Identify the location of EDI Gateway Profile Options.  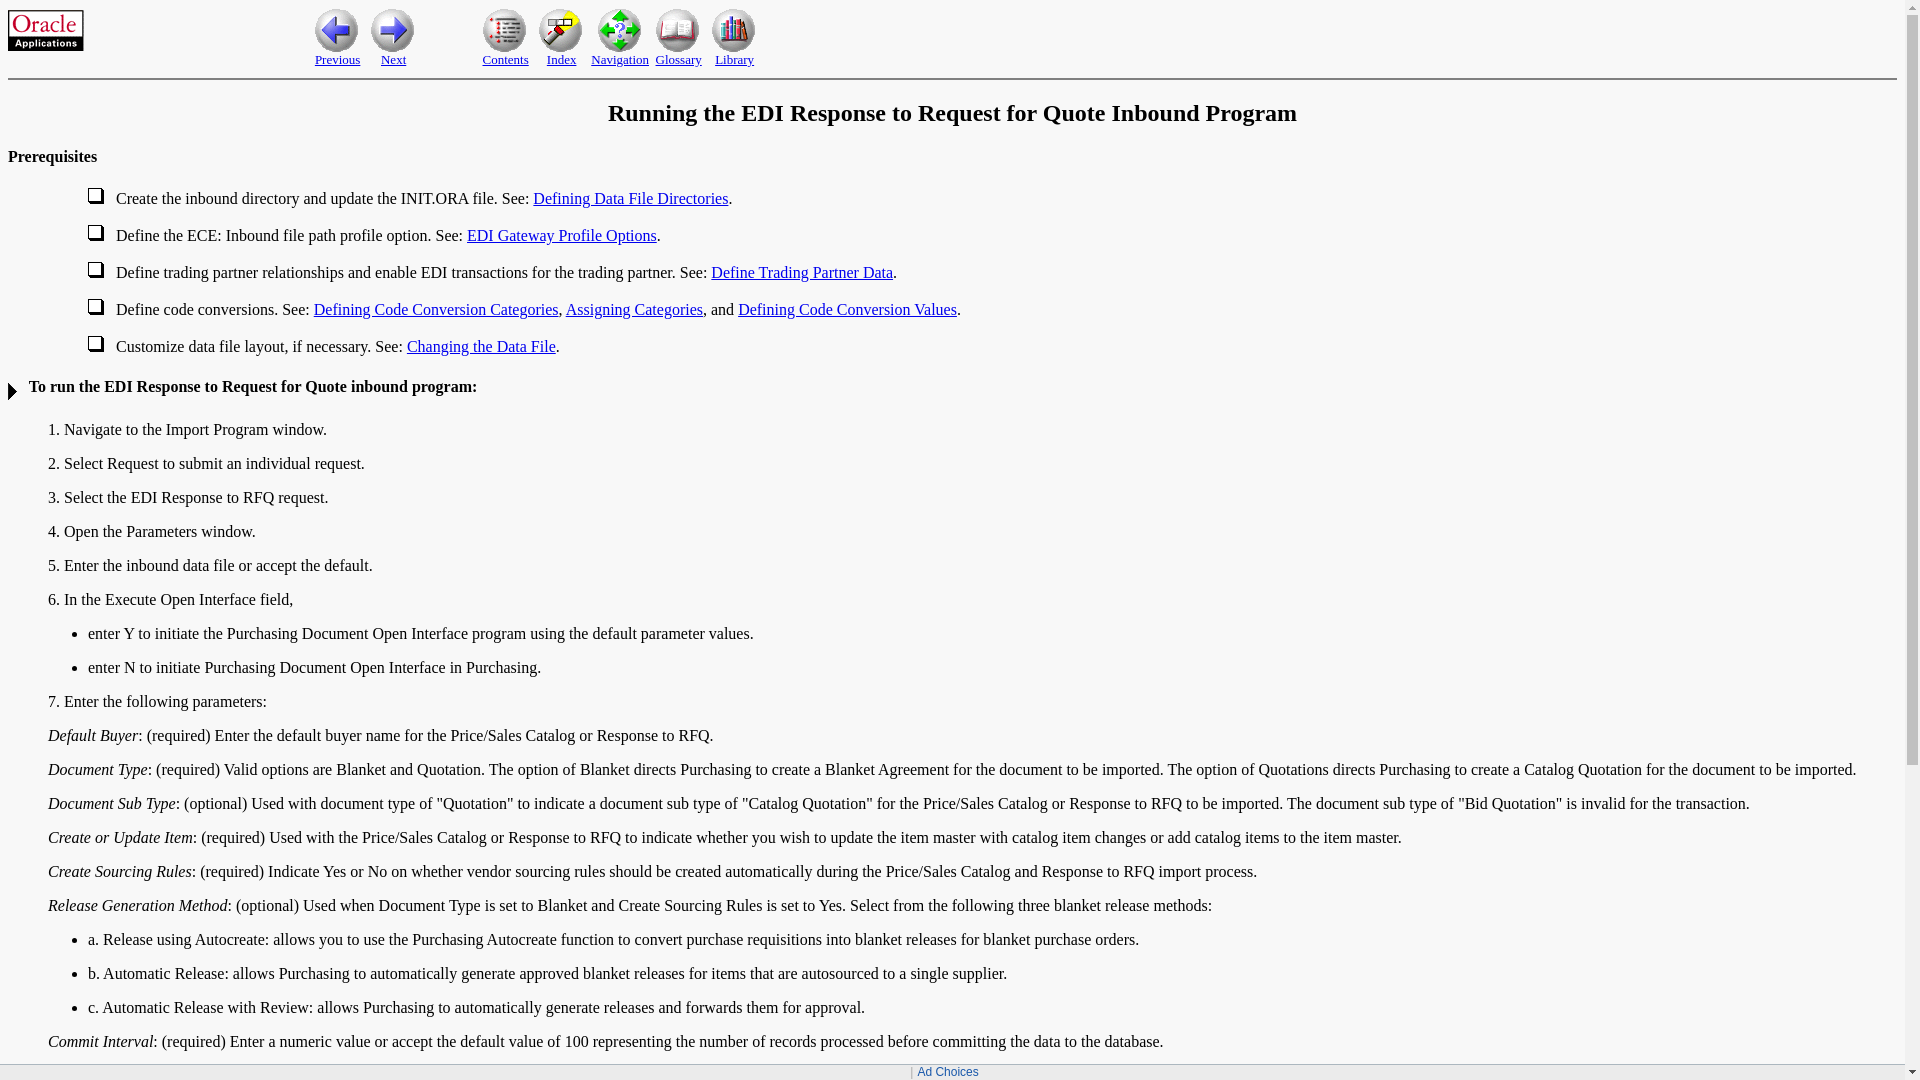
(561, 235).